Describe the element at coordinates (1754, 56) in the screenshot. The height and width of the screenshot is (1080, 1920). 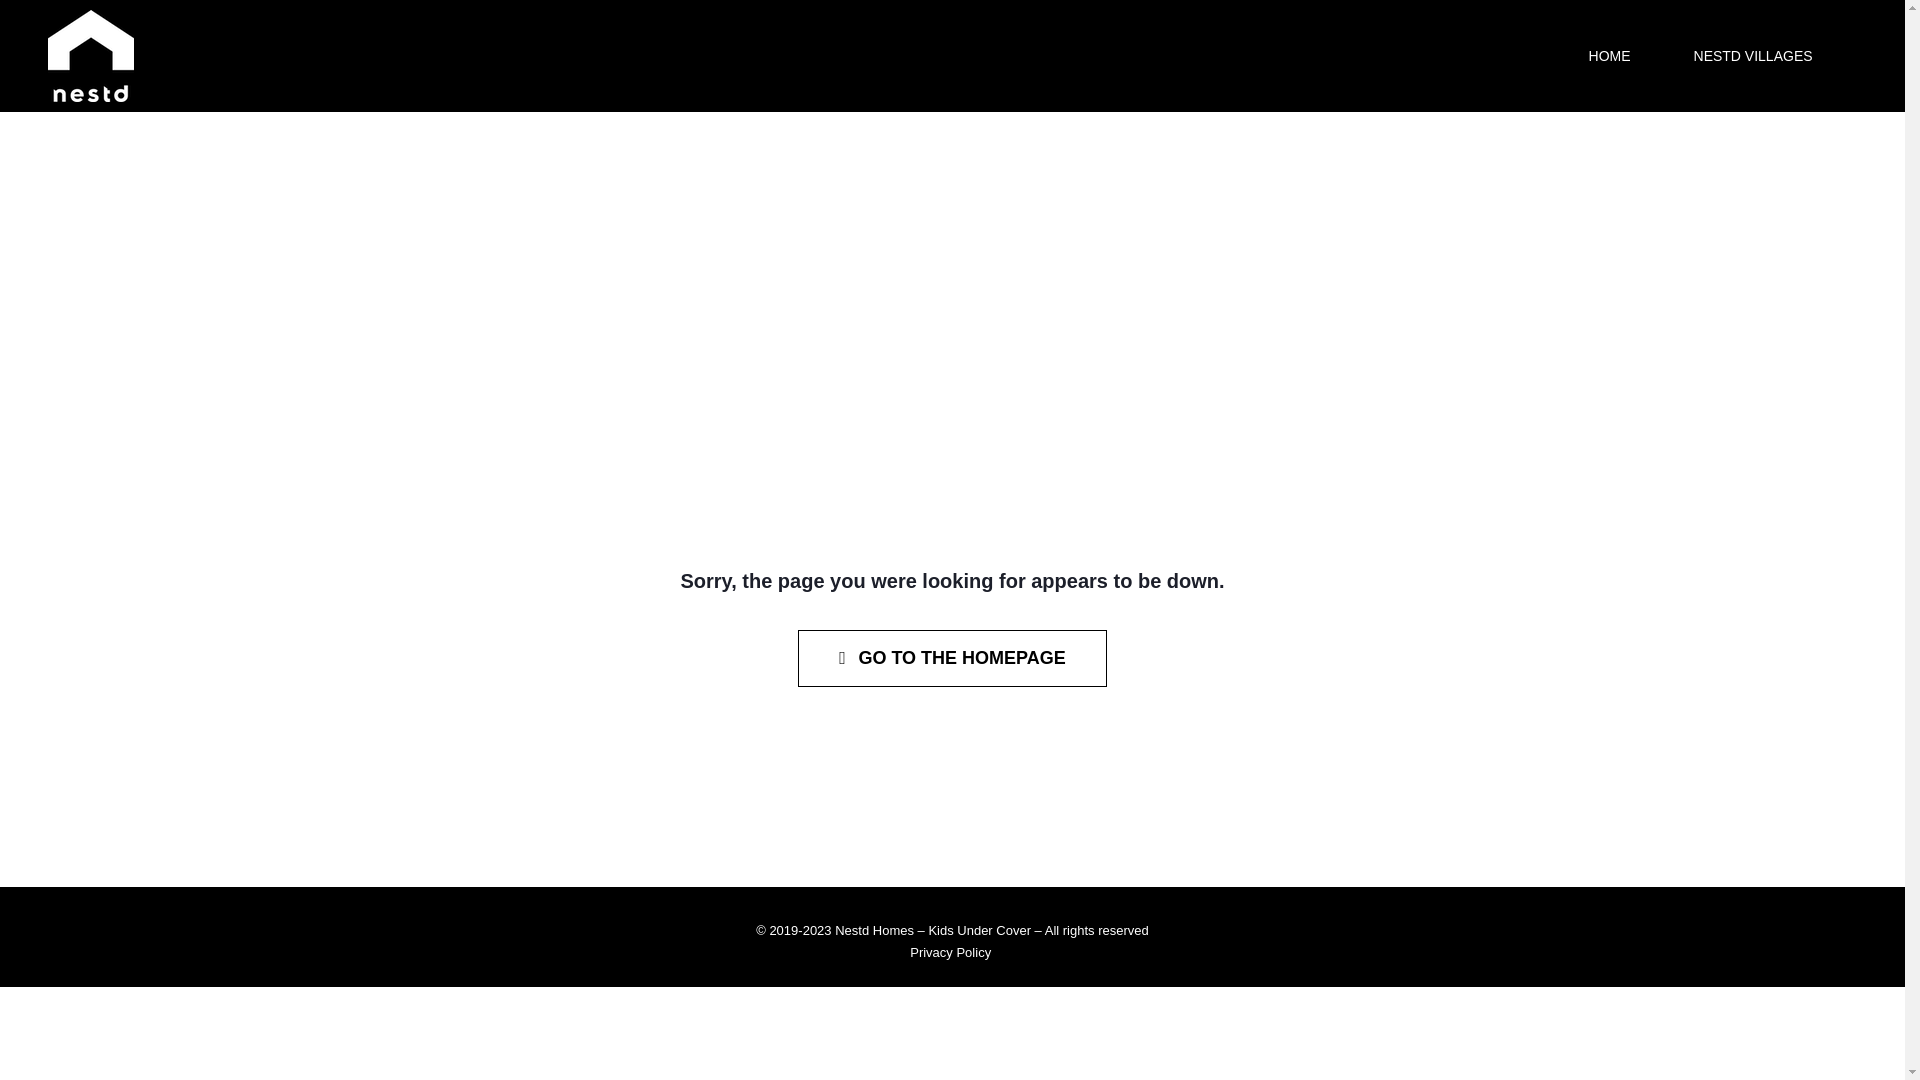
I see `NESTD VILLAGES` at that location.